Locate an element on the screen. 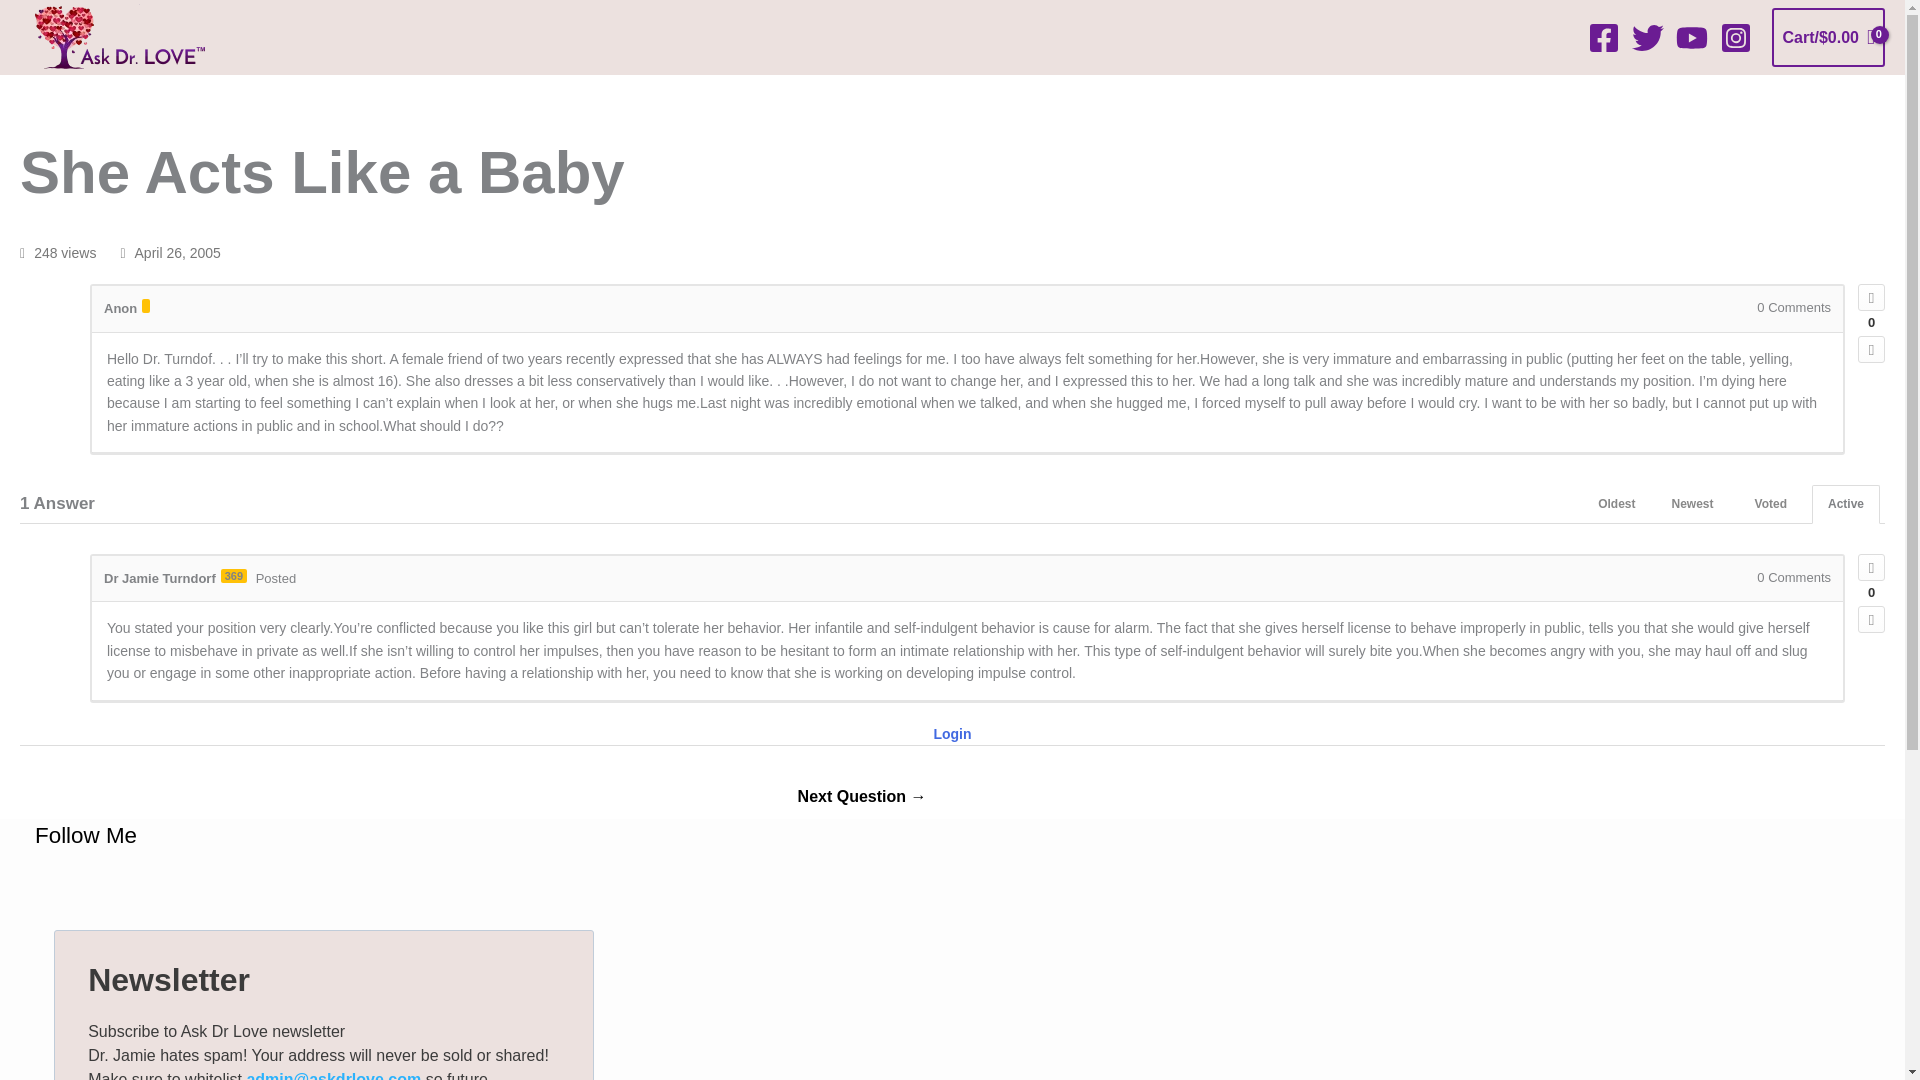  Live Events is located at coordinates (674, 95).